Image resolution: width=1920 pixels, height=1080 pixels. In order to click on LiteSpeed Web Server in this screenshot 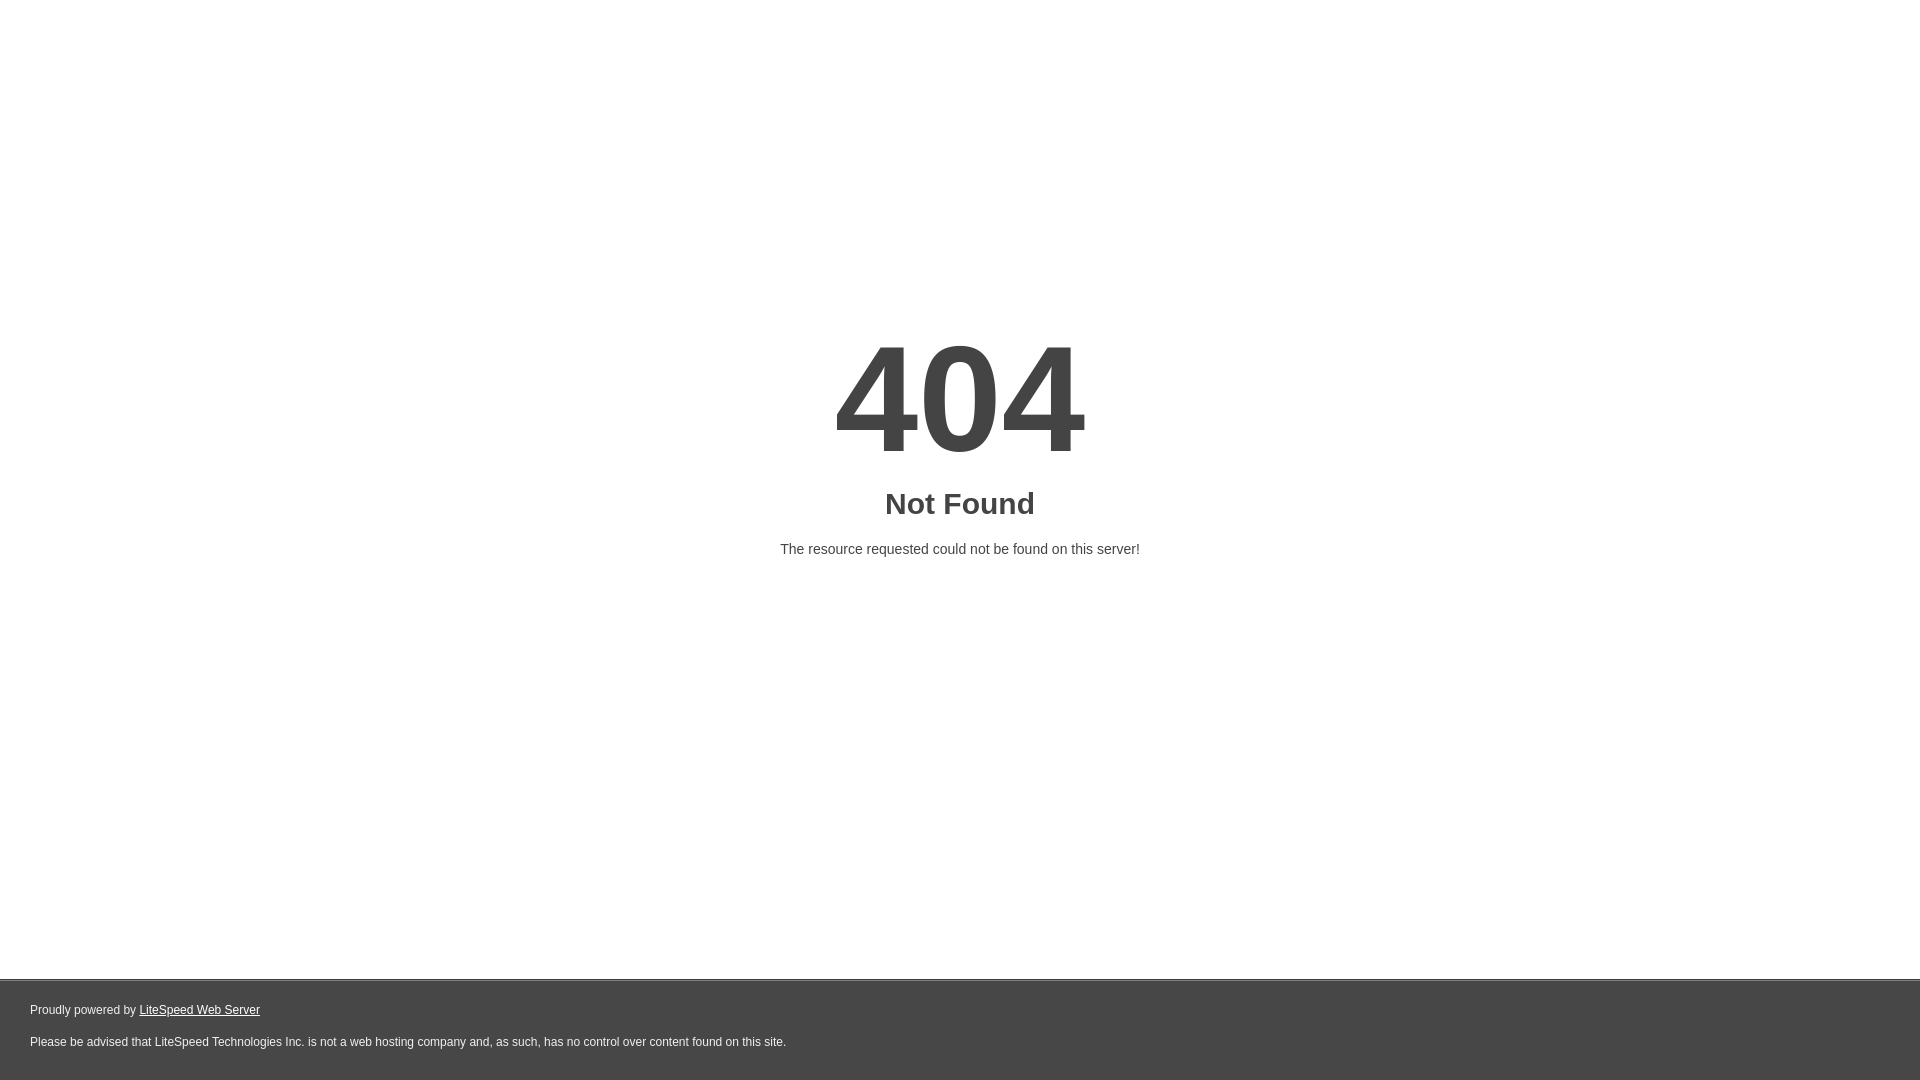, I will do `click(200, 1010)`.